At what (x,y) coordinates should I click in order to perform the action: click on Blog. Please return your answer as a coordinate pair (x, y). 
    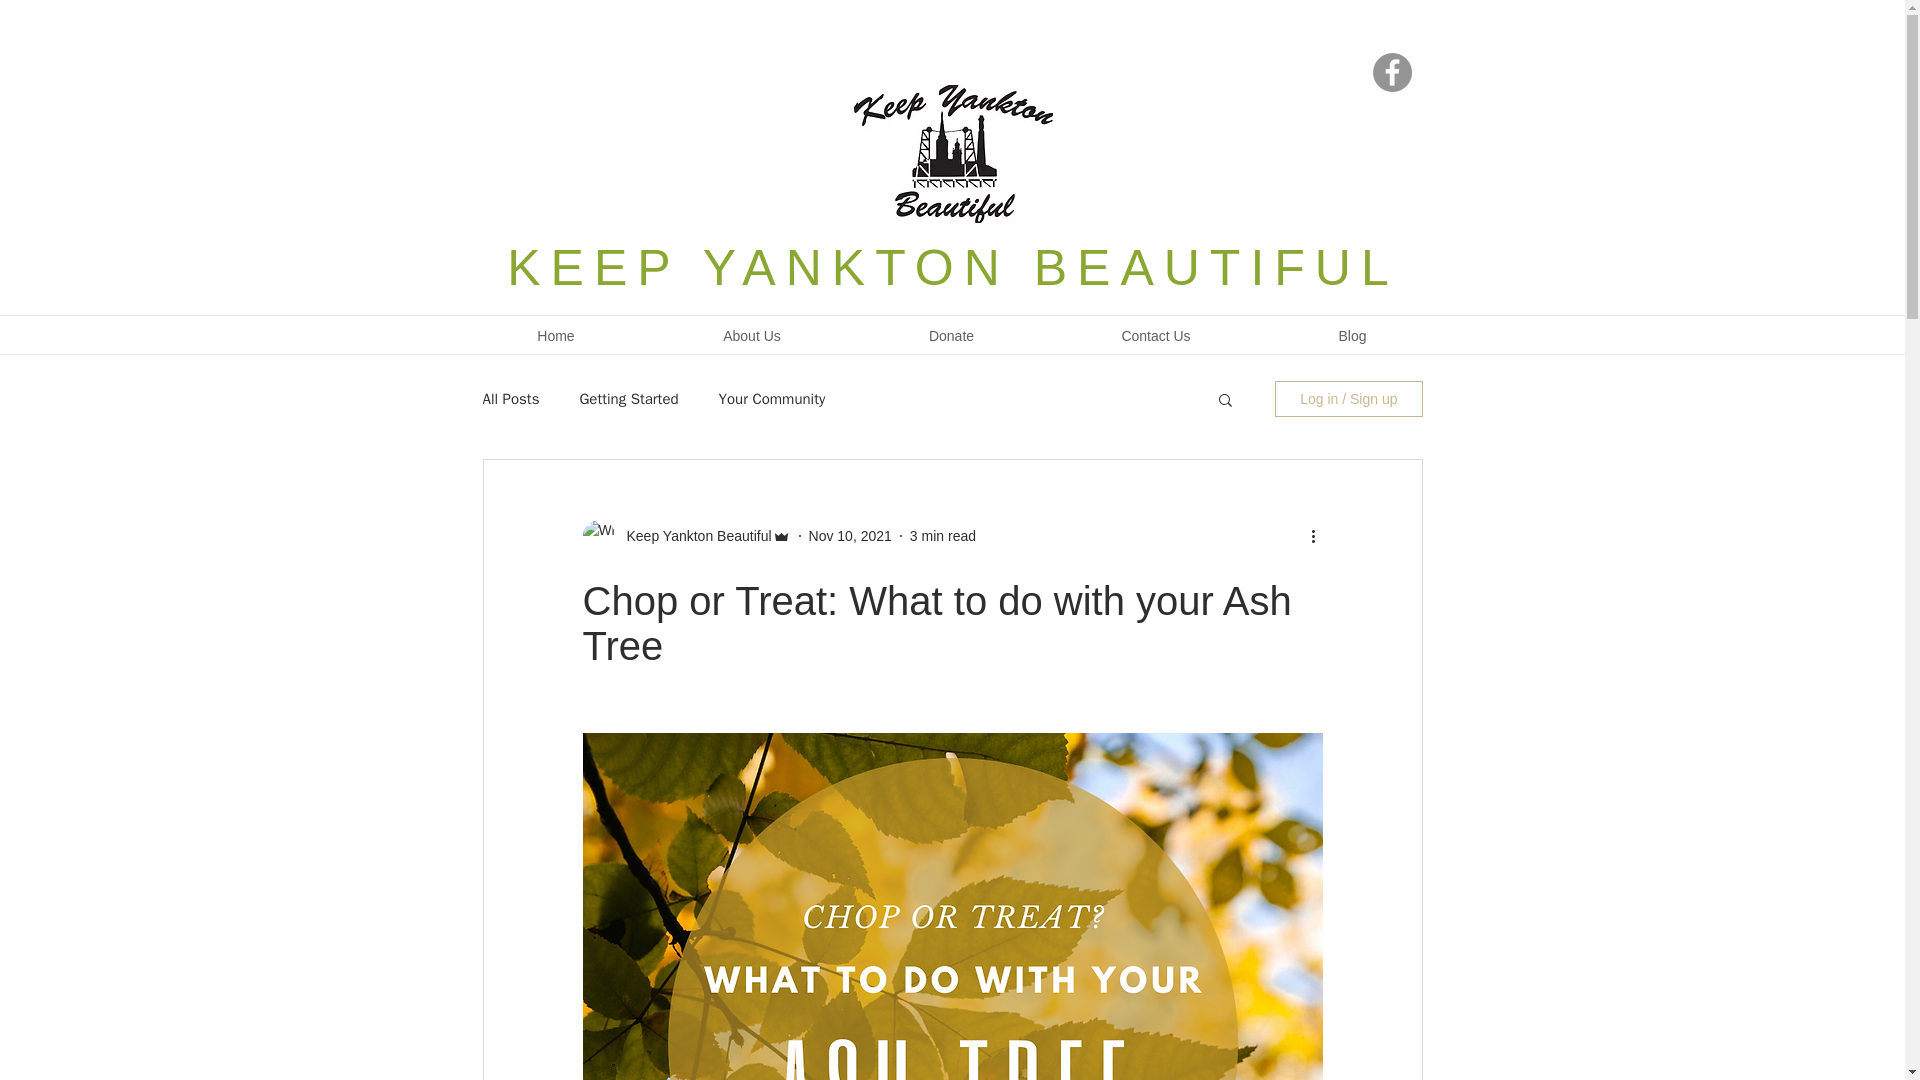
    Looking at the image, I should click on (1352, 336).